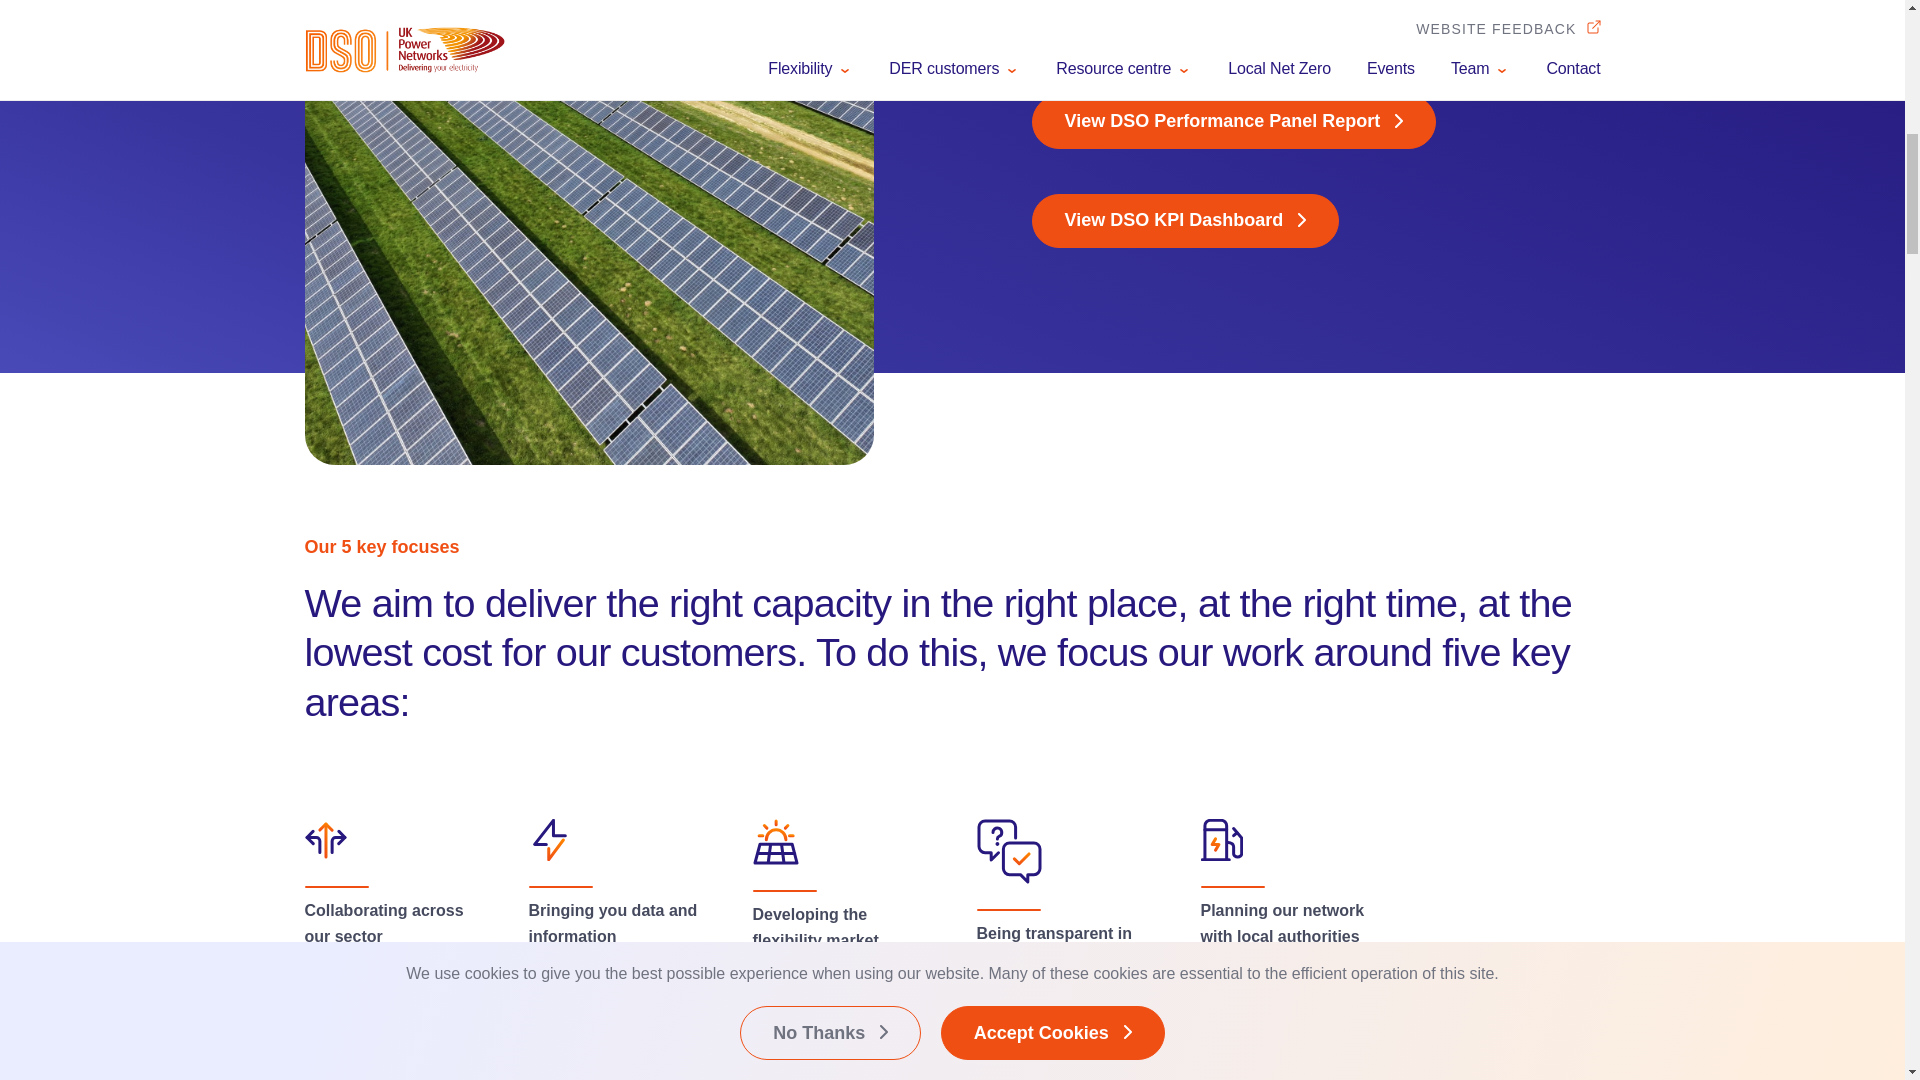  What do you see at coordinates (408, 1040) in the screenshot?
I see `Find out more` at bounding box center [408, 1040].